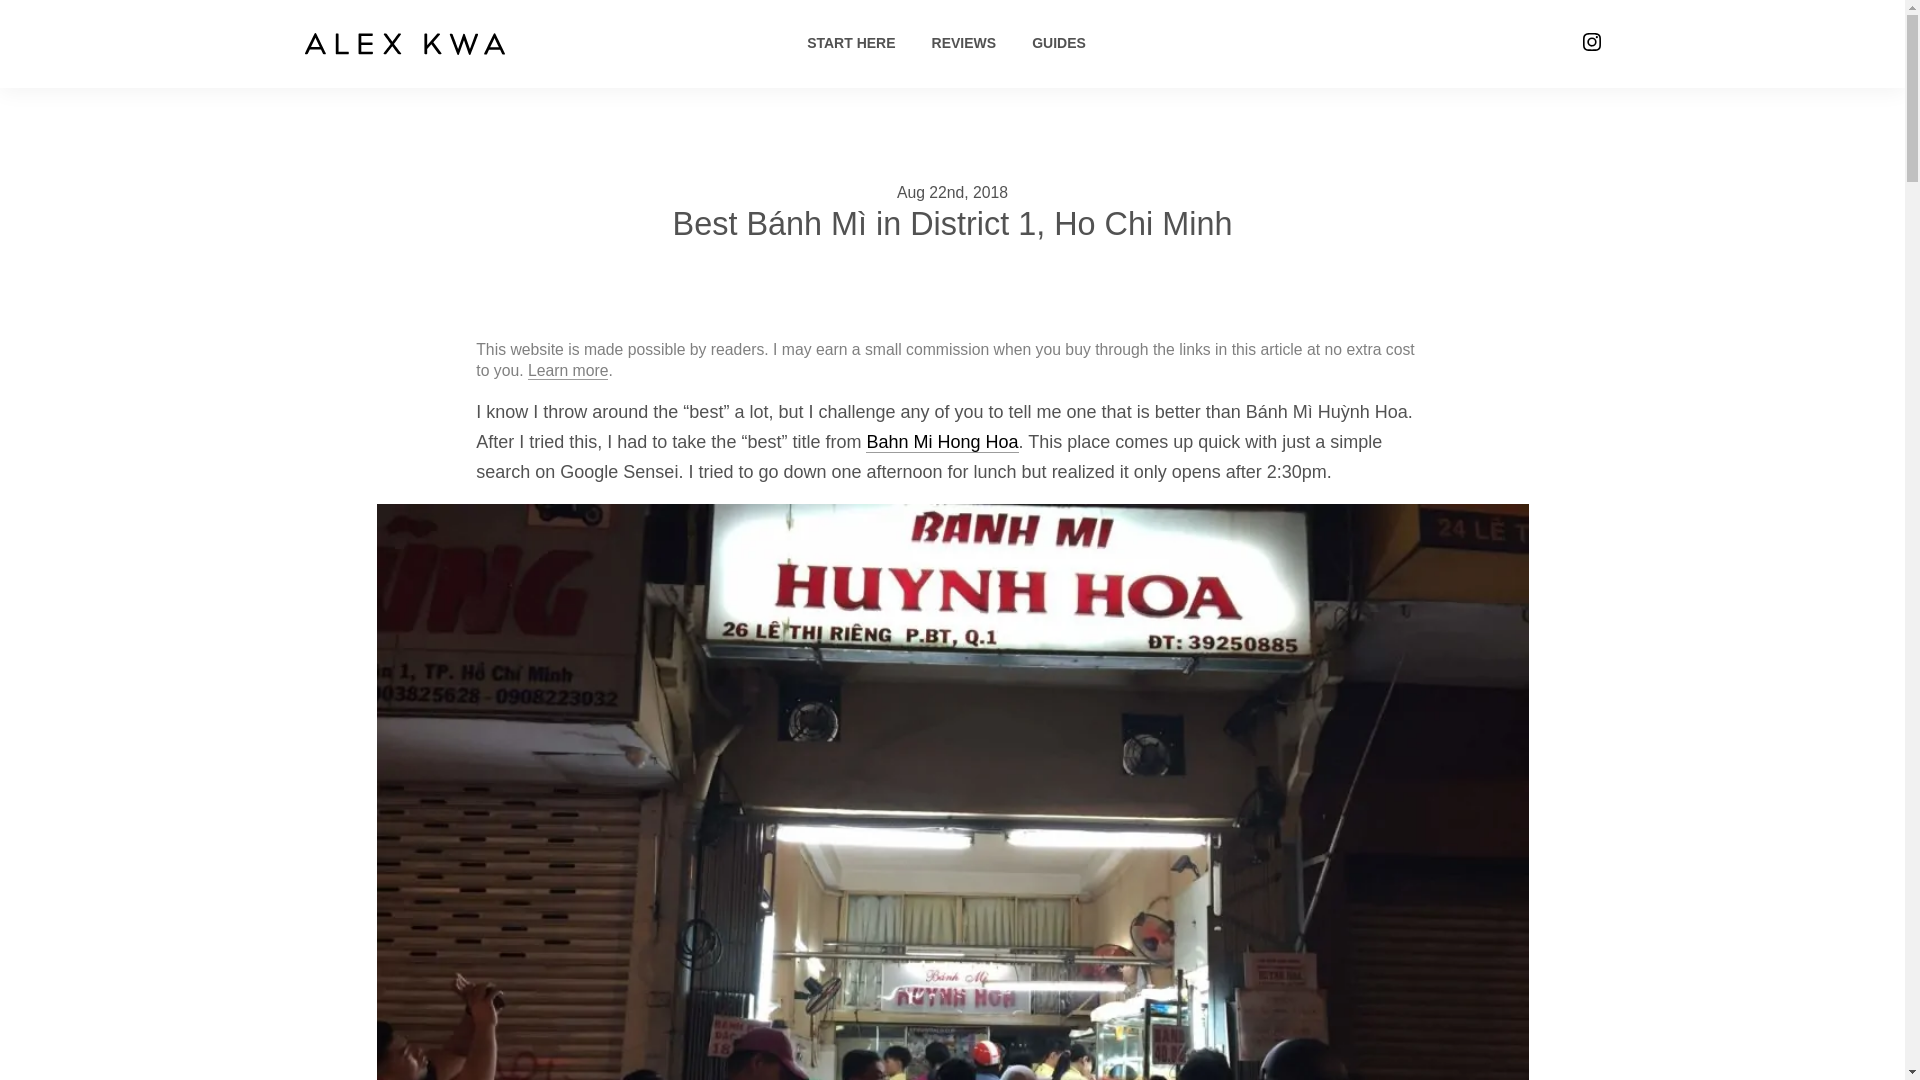 The image size is (1920, 1080). I want to click on REVIEWS, so click(964, 42).